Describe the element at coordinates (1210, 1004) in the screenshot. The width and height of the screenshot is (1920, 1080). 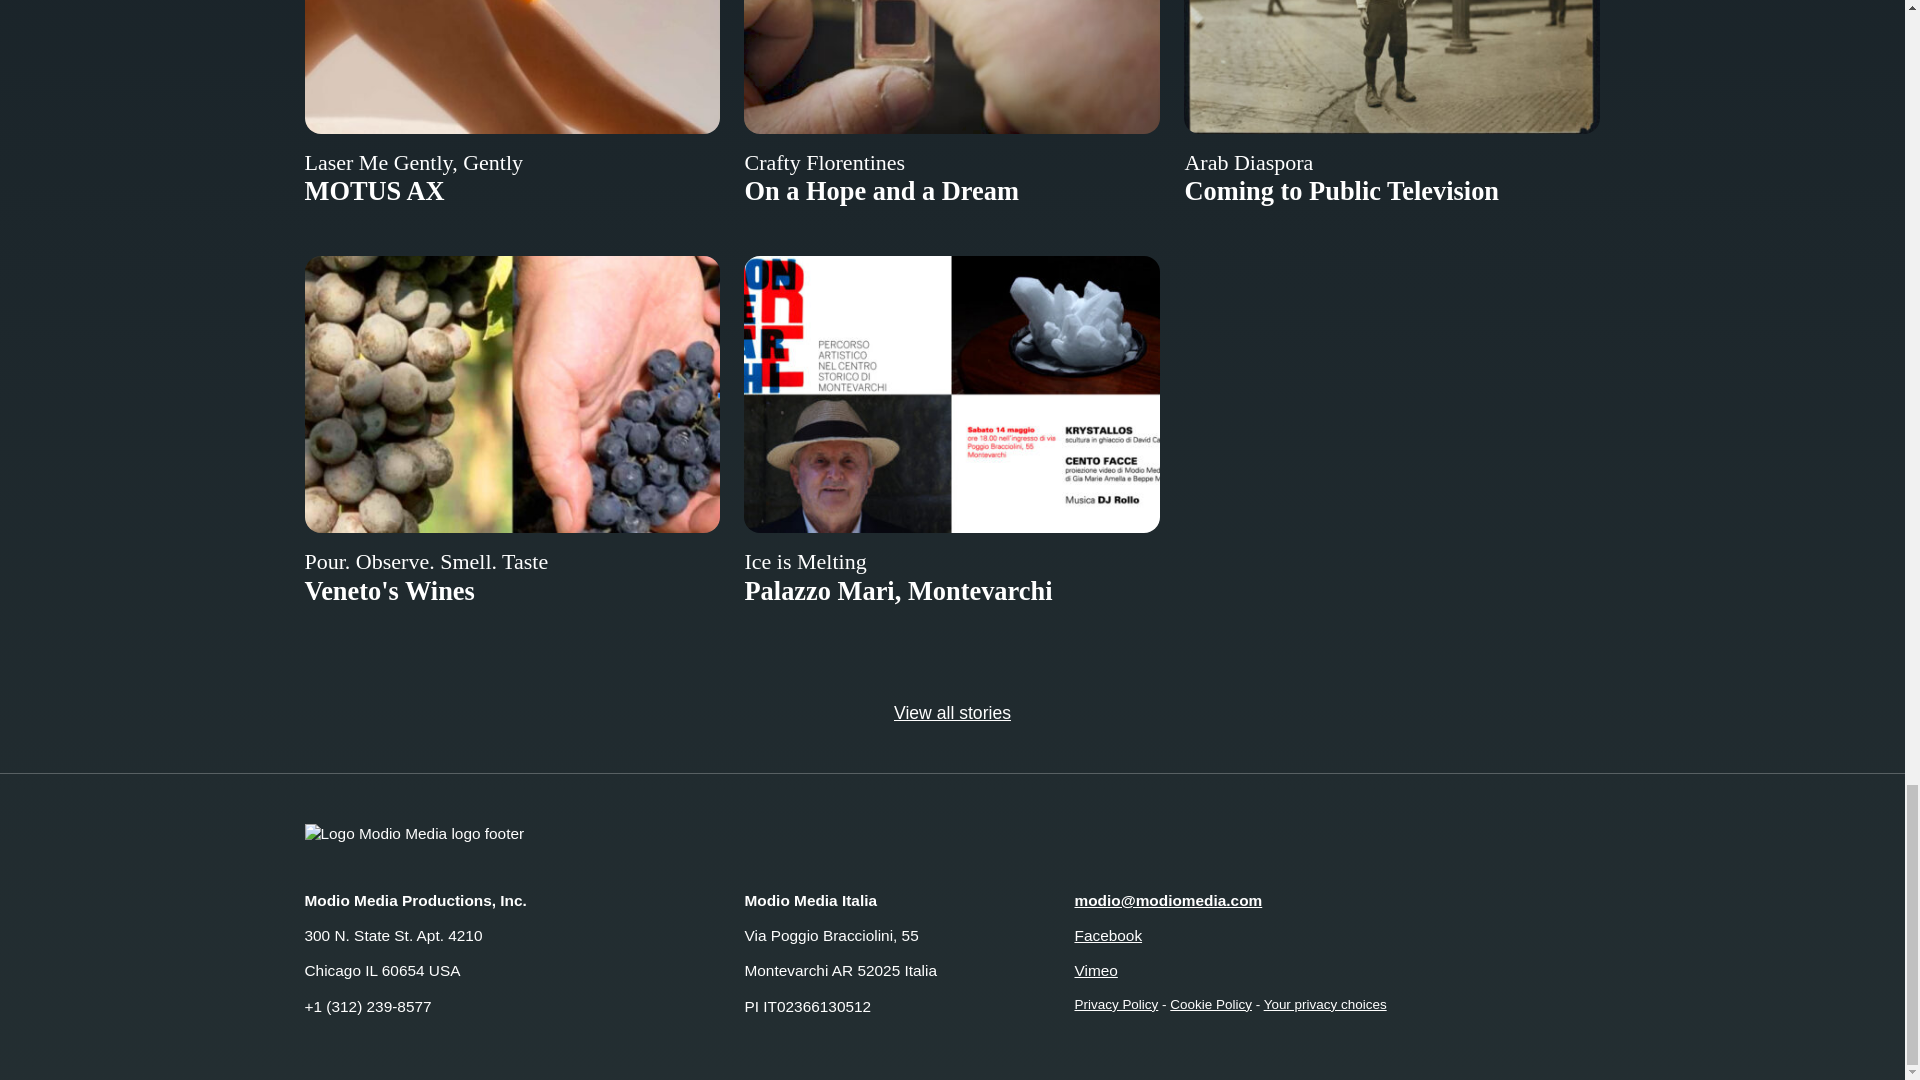
I see `Cookie Policy` at that location.